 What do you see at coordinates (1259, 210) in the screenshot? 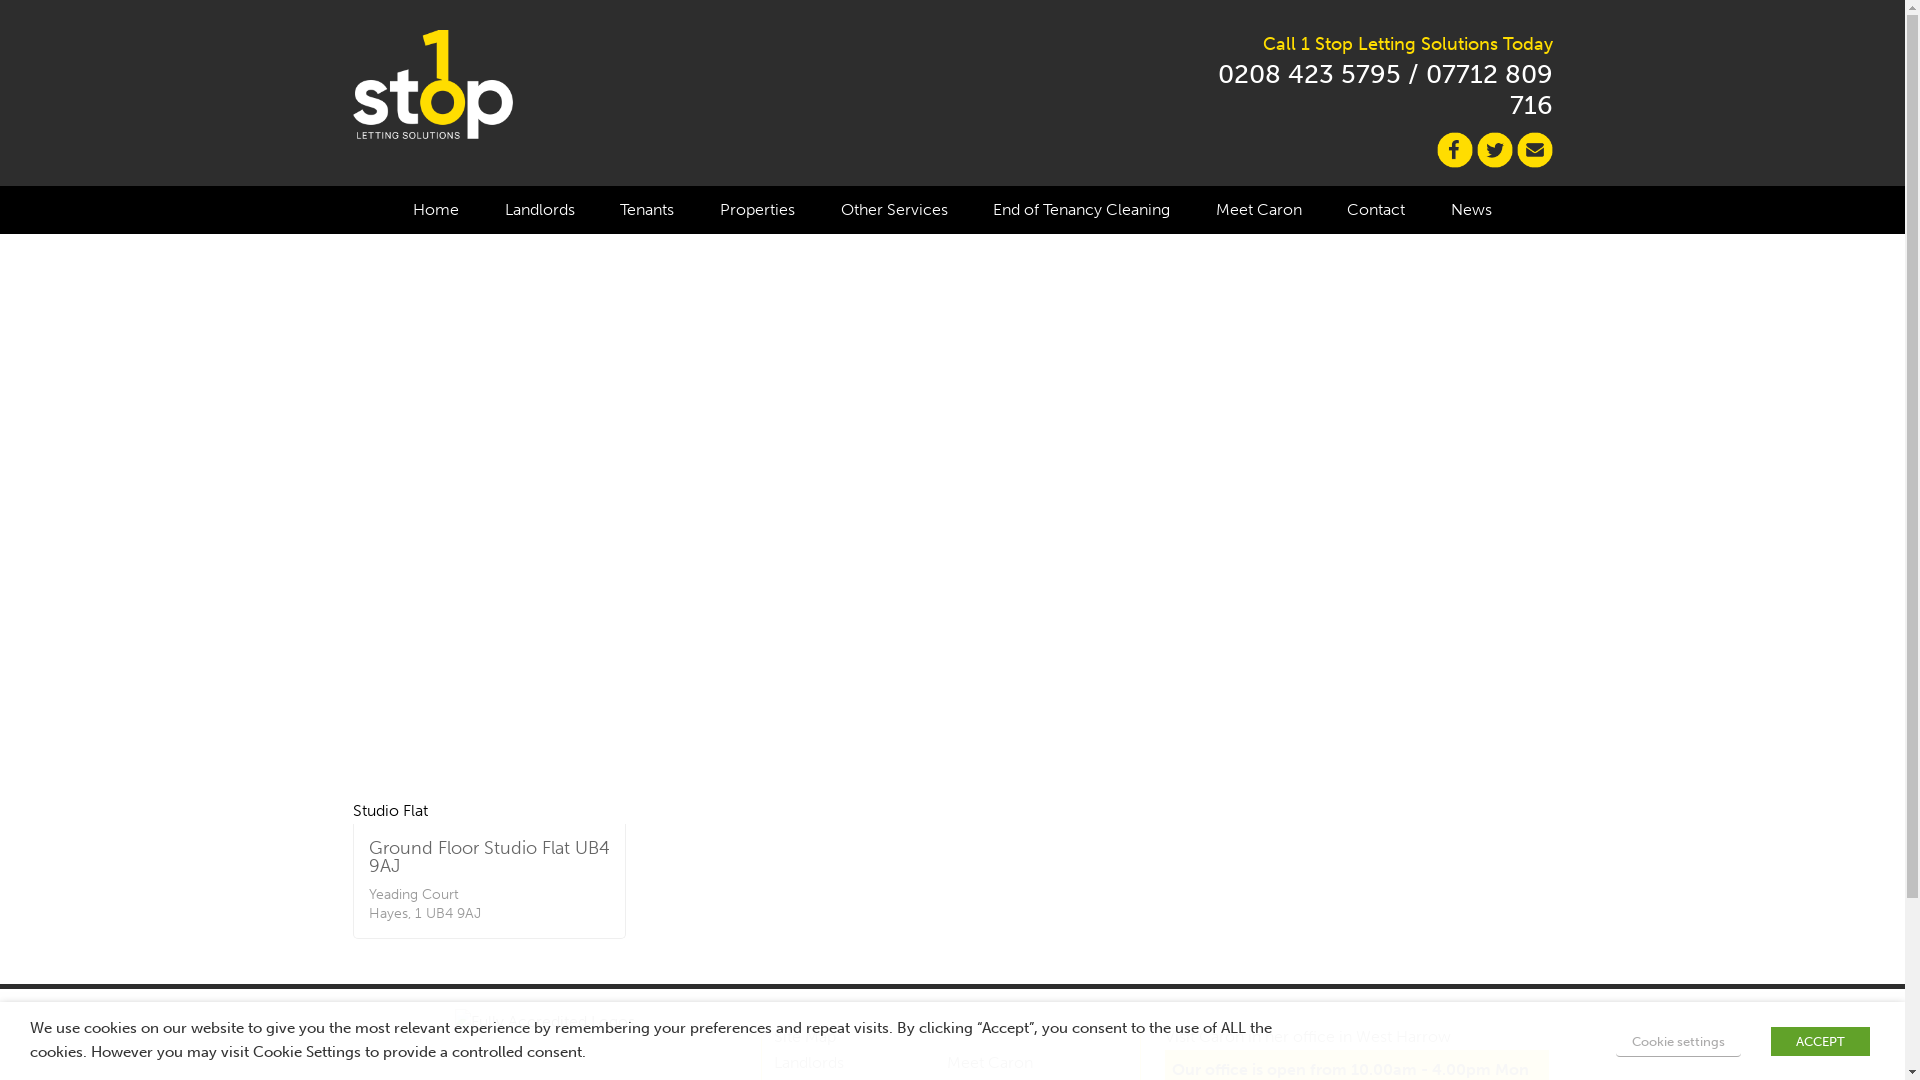
I see `Meet Caron` at bounding box center [1259, 210].